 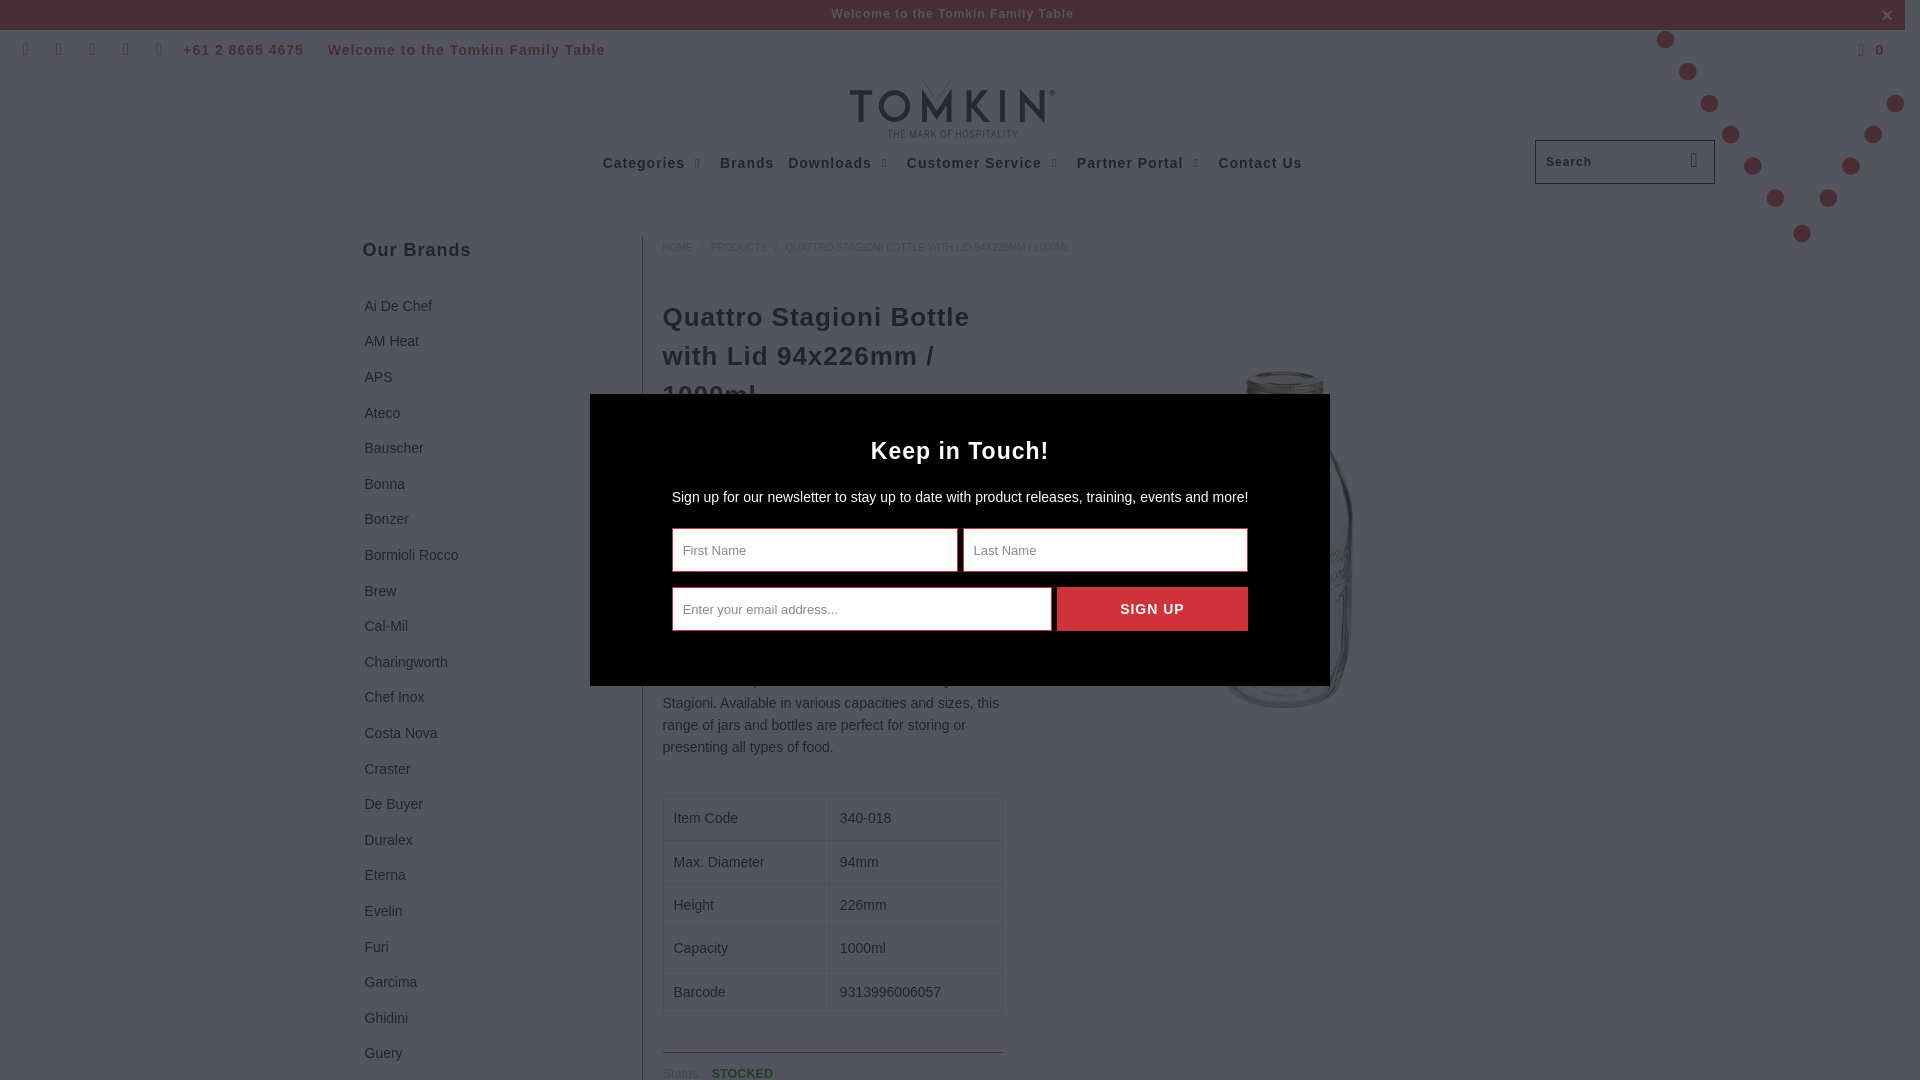 I want to click on Welcome to the Tomkin Family Table, so click(x=952, y=13).